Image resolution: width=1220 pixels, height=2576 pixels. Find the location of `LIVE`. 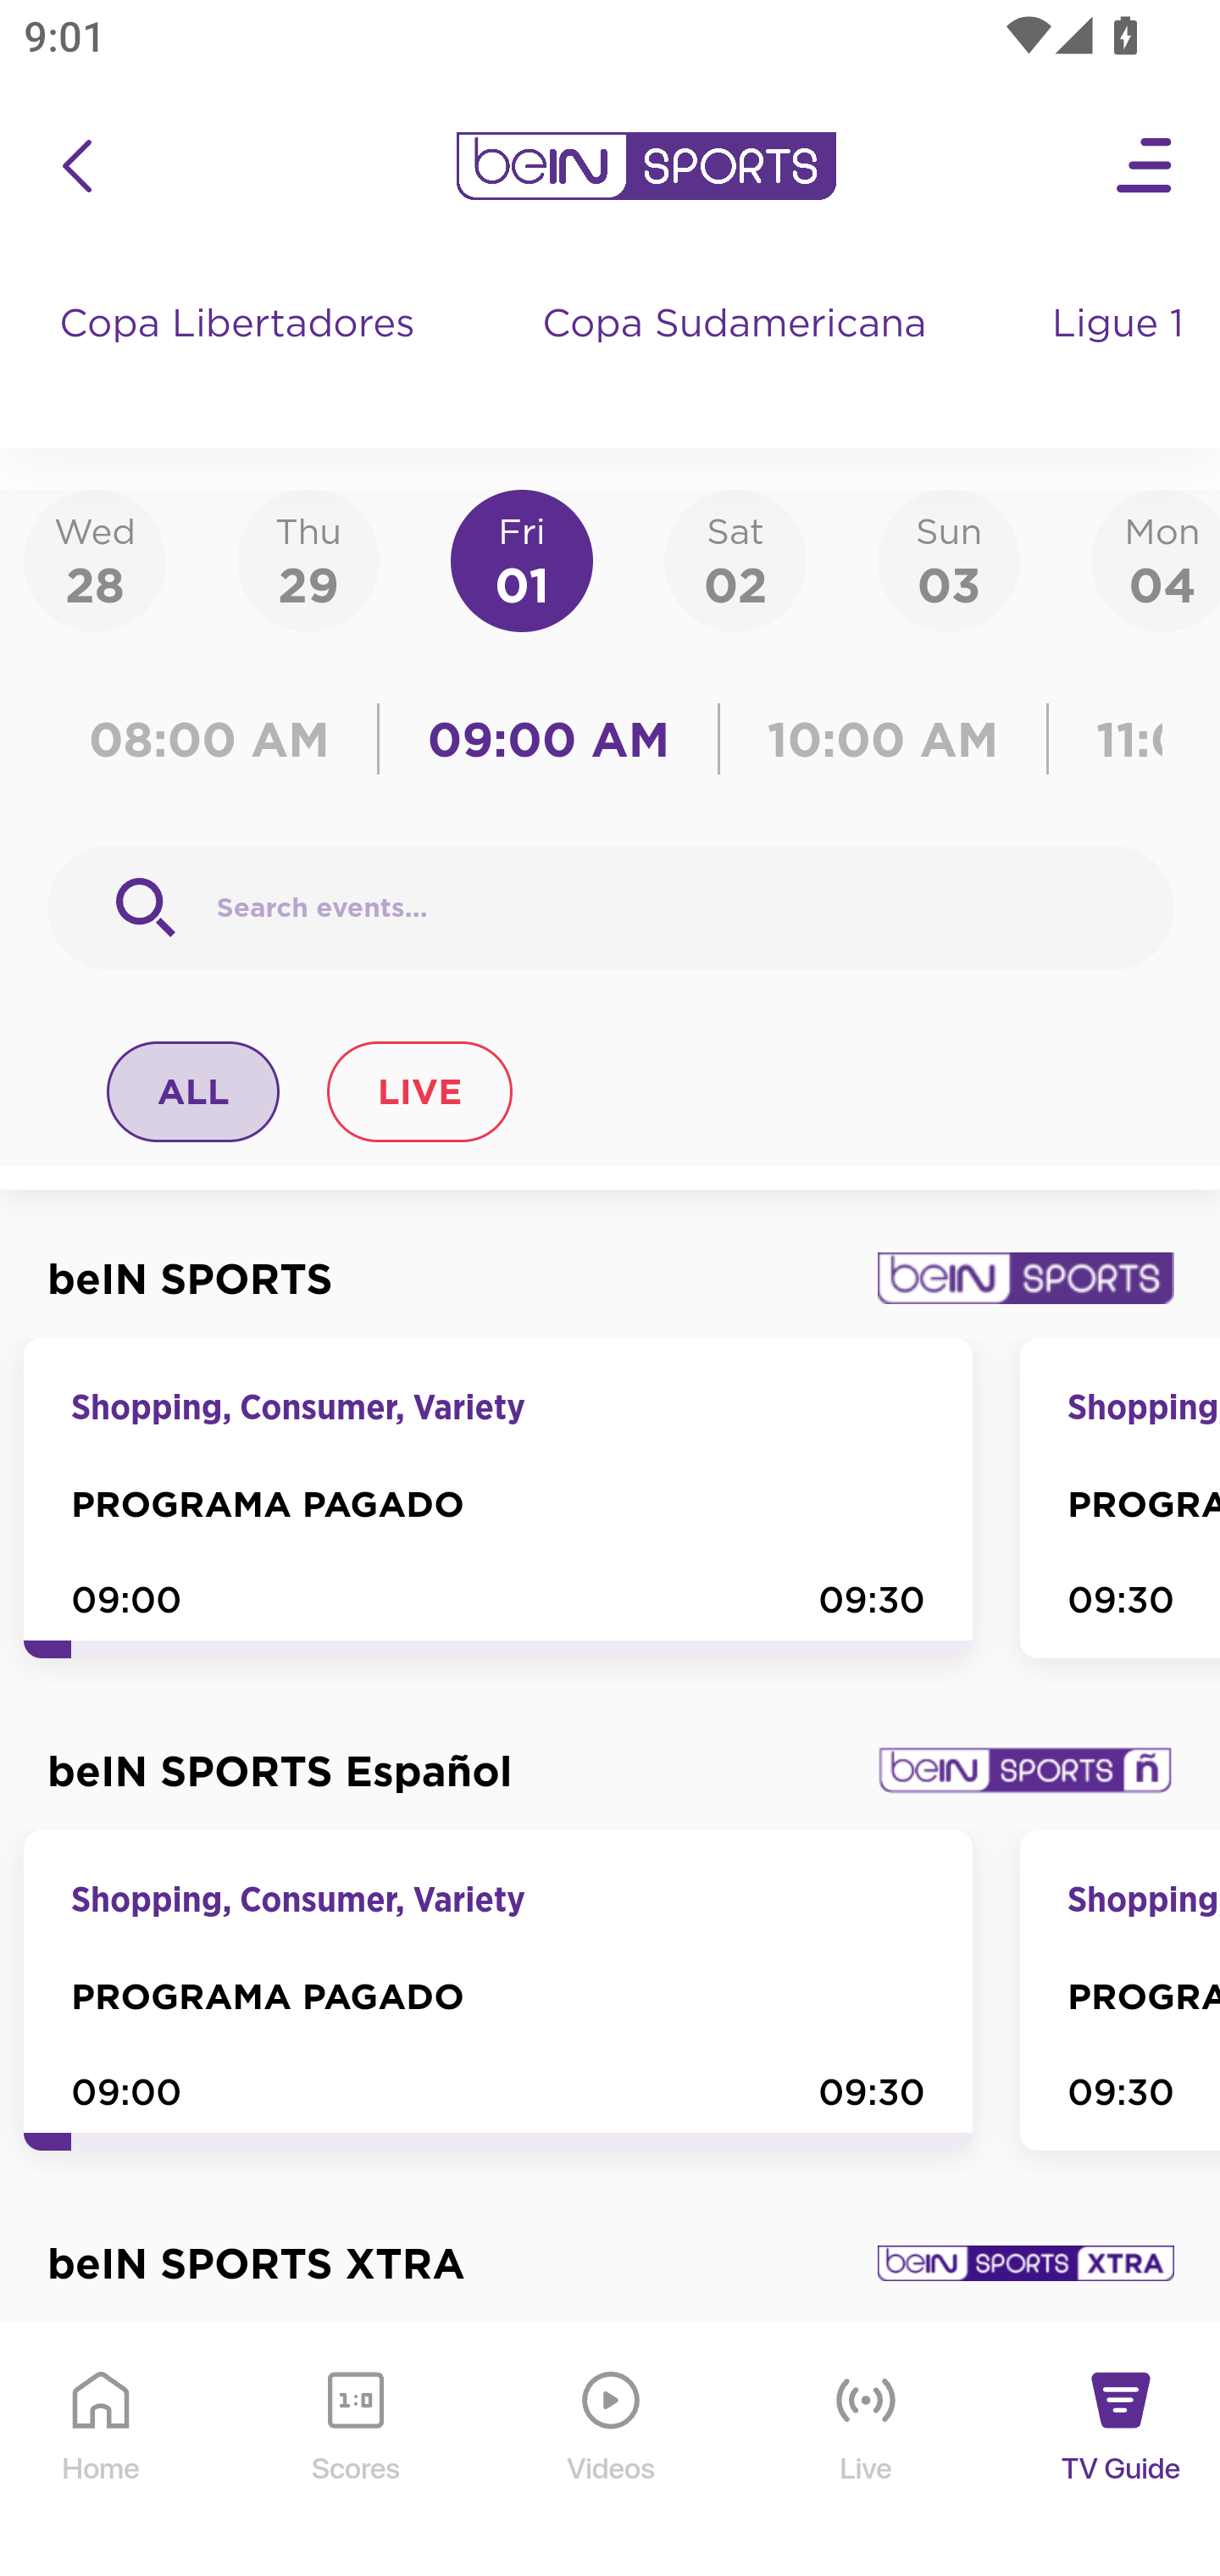

LIVE is located at coordinates (419, 1091).